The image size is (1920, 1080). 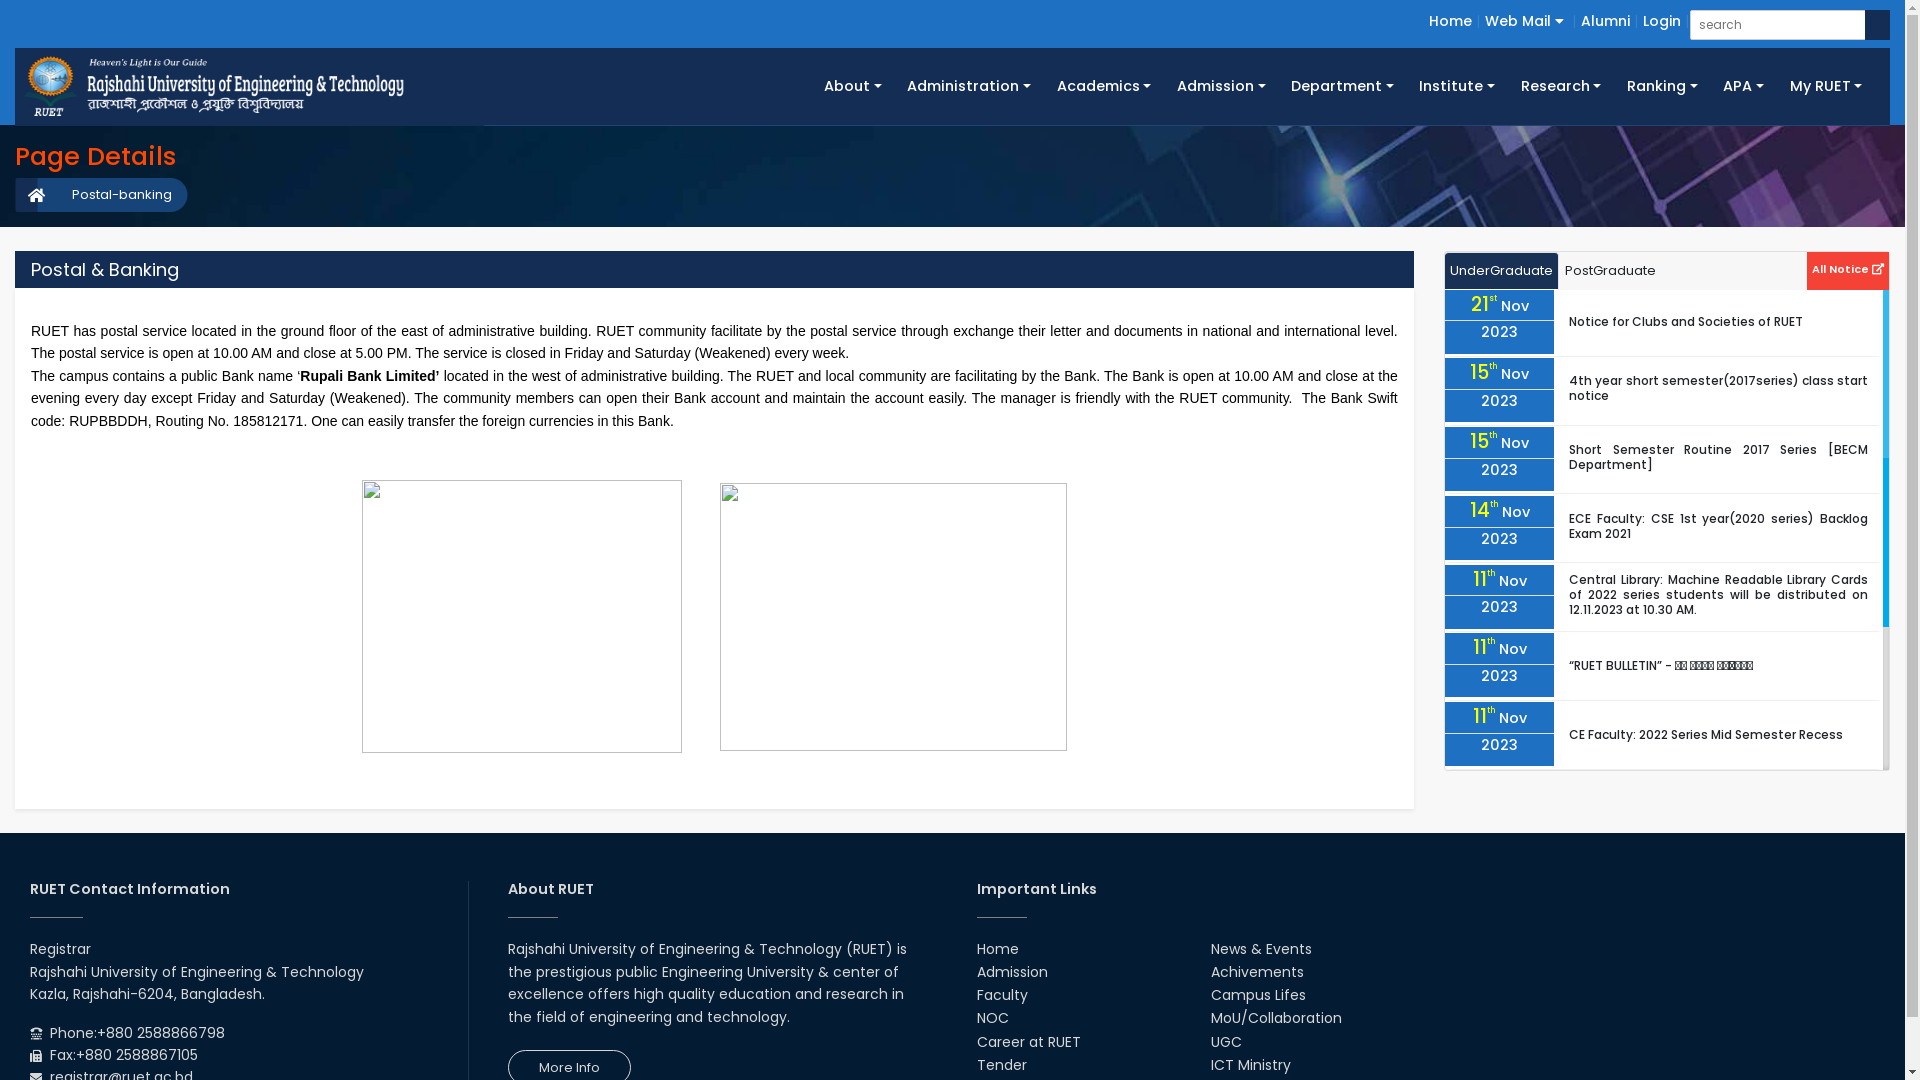 What do you see at coordinates (1524, 21) in the screenshot?
I see `Web Mail` at bounding box center [1524, 21].